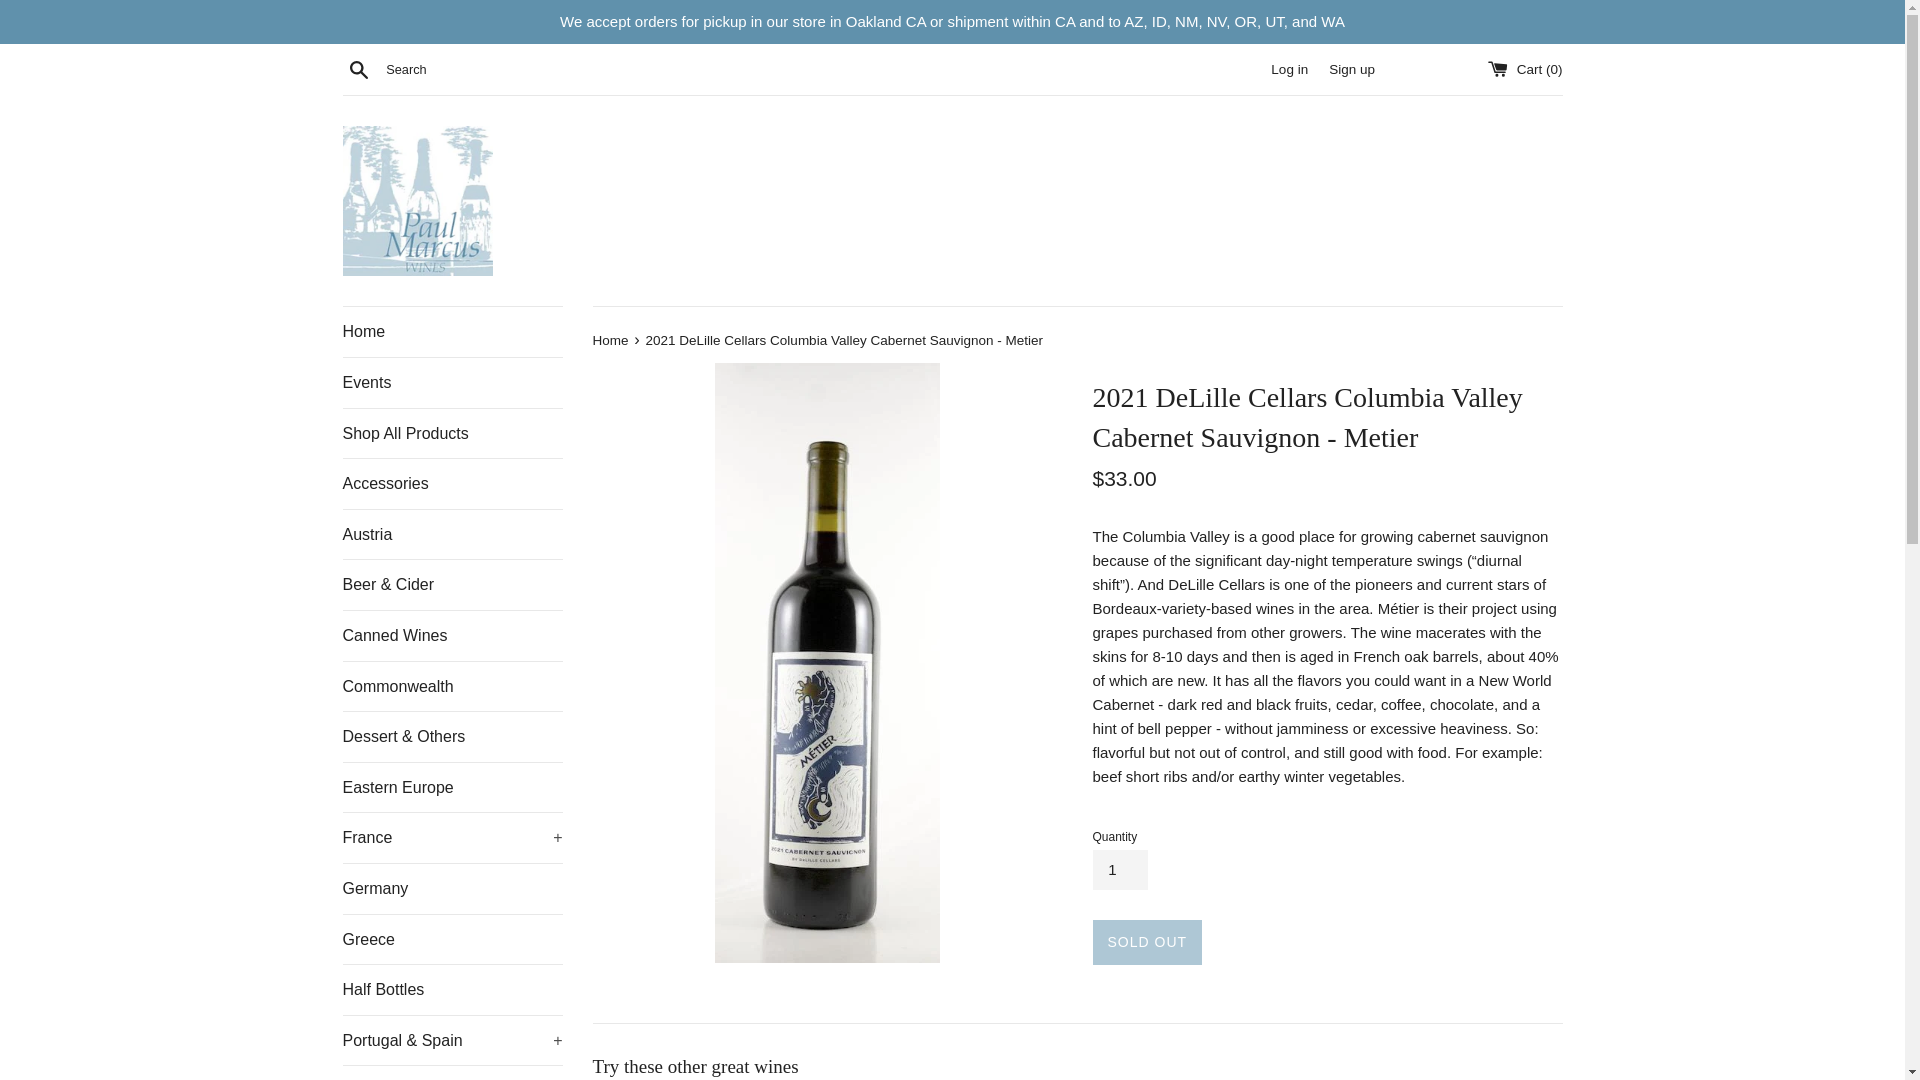 The height and width of the screenshot is (1080, 1920). What do you see at coordinates (452, 484) in the screenshot?
I see `Accessories` at bounding box center [452, 484].